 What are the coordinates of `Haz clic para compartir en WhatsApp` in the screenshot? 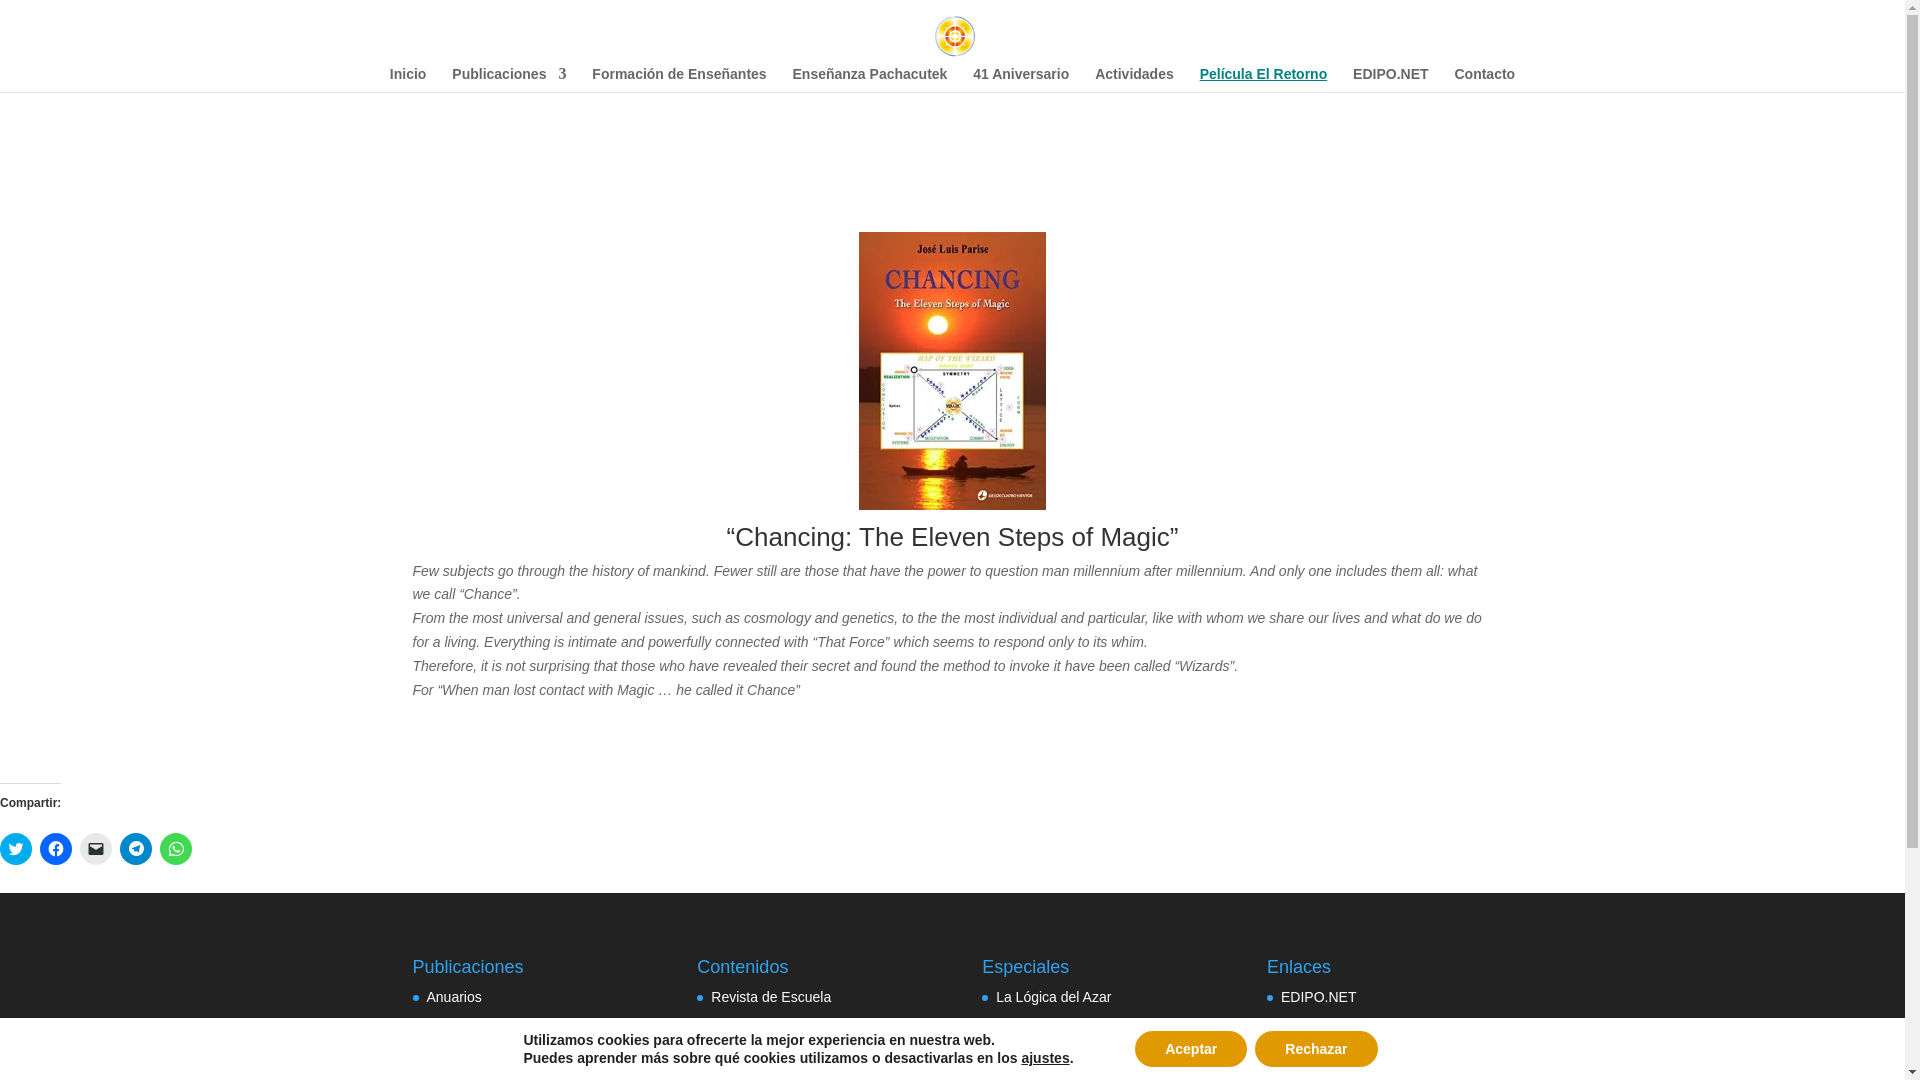 It's located at (176, 848).